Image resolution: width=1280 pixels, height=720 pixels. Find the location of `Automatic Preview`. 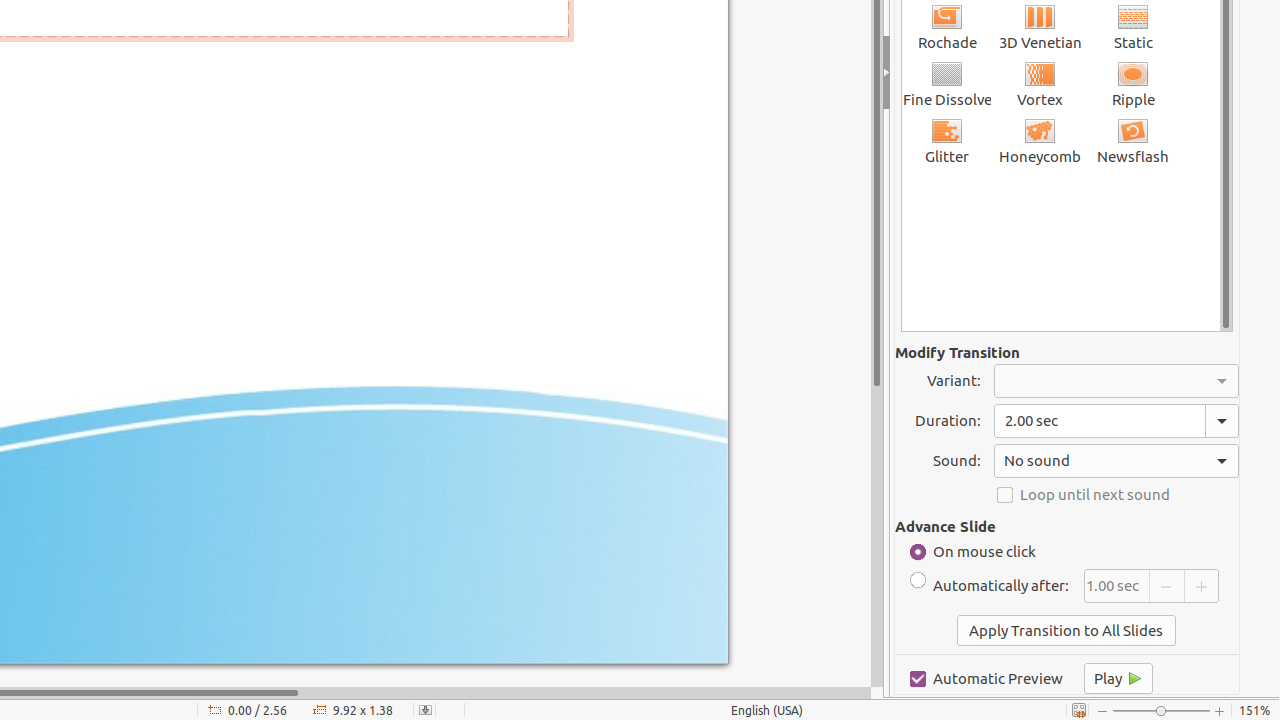

Automatic Preview is located at coordinates (986, 678).